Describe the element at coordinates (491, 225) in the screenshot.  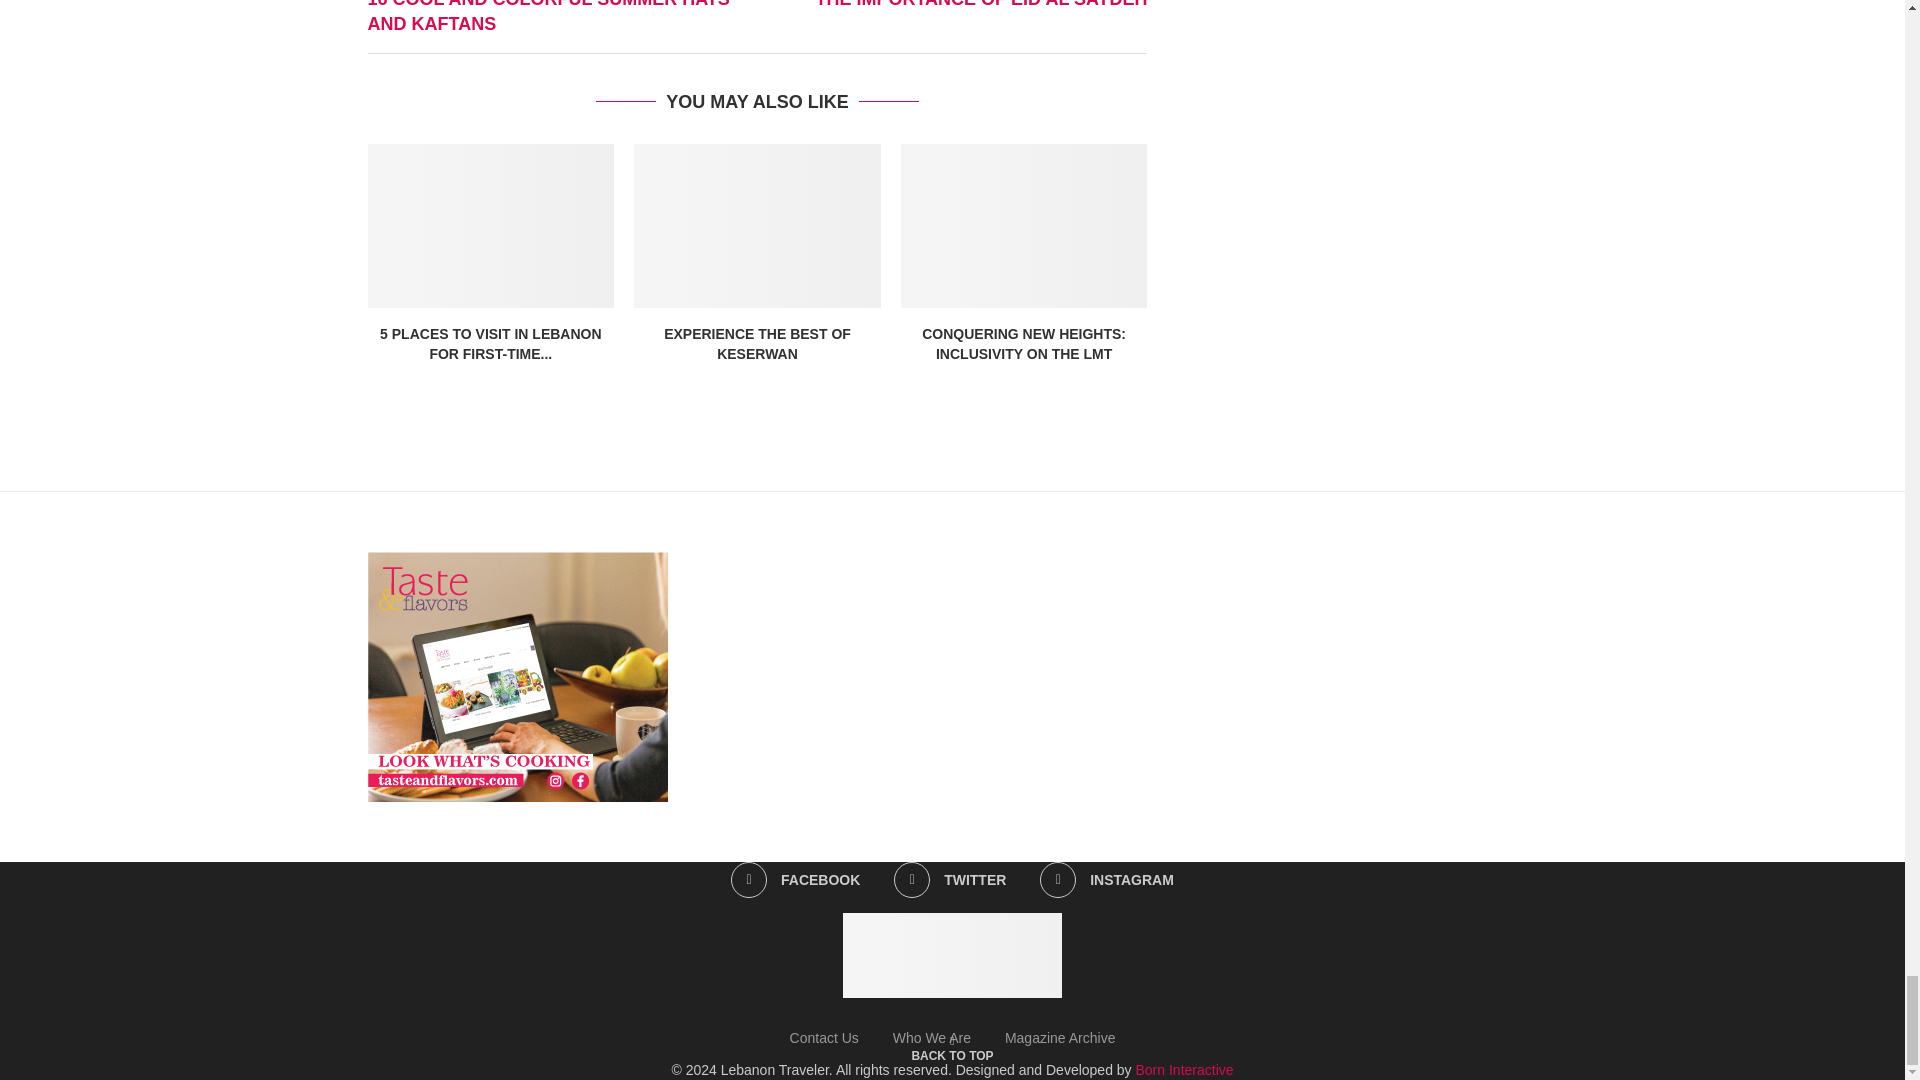
I see `5 Places to Visit in Lebanon for First-Time Travelers` at that location.